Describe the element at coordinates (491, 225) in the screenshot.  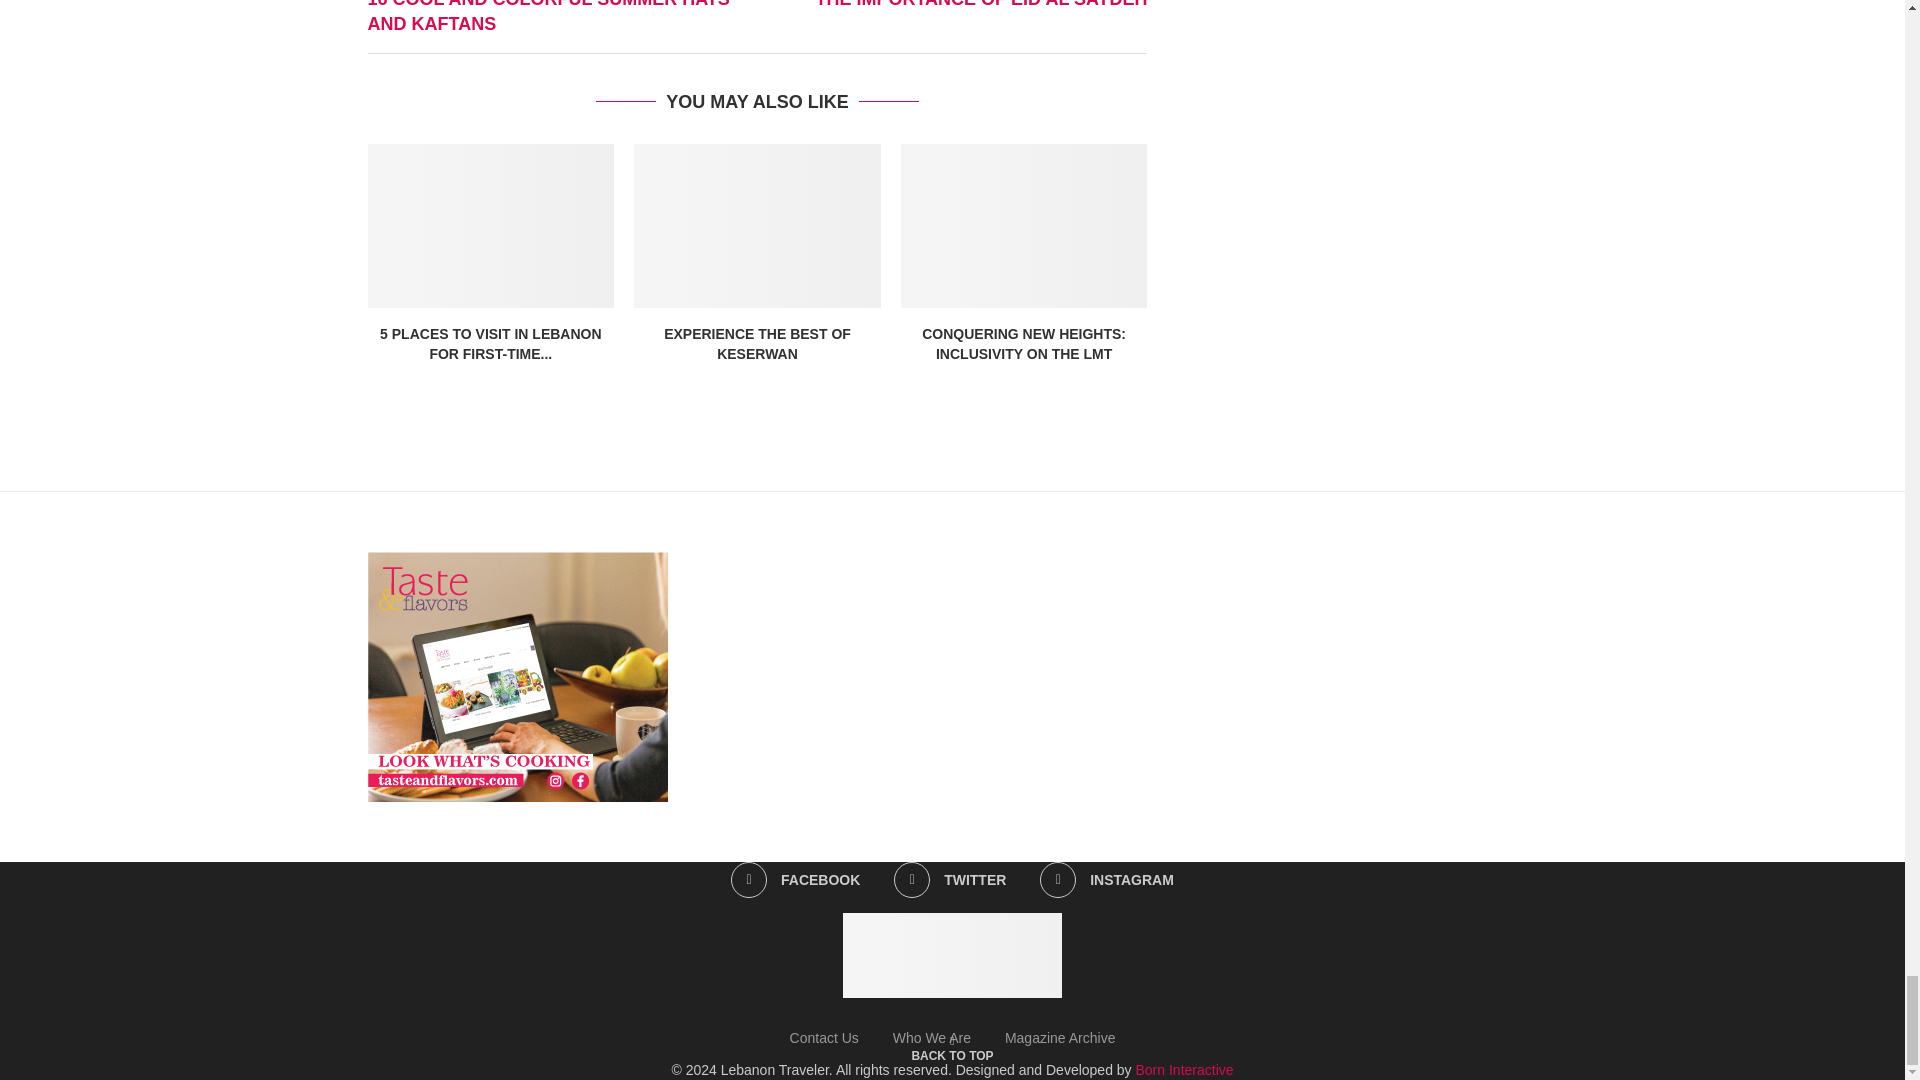
I see `5 Places to Visit in Lebanon for First-Time Travelers` at that location.